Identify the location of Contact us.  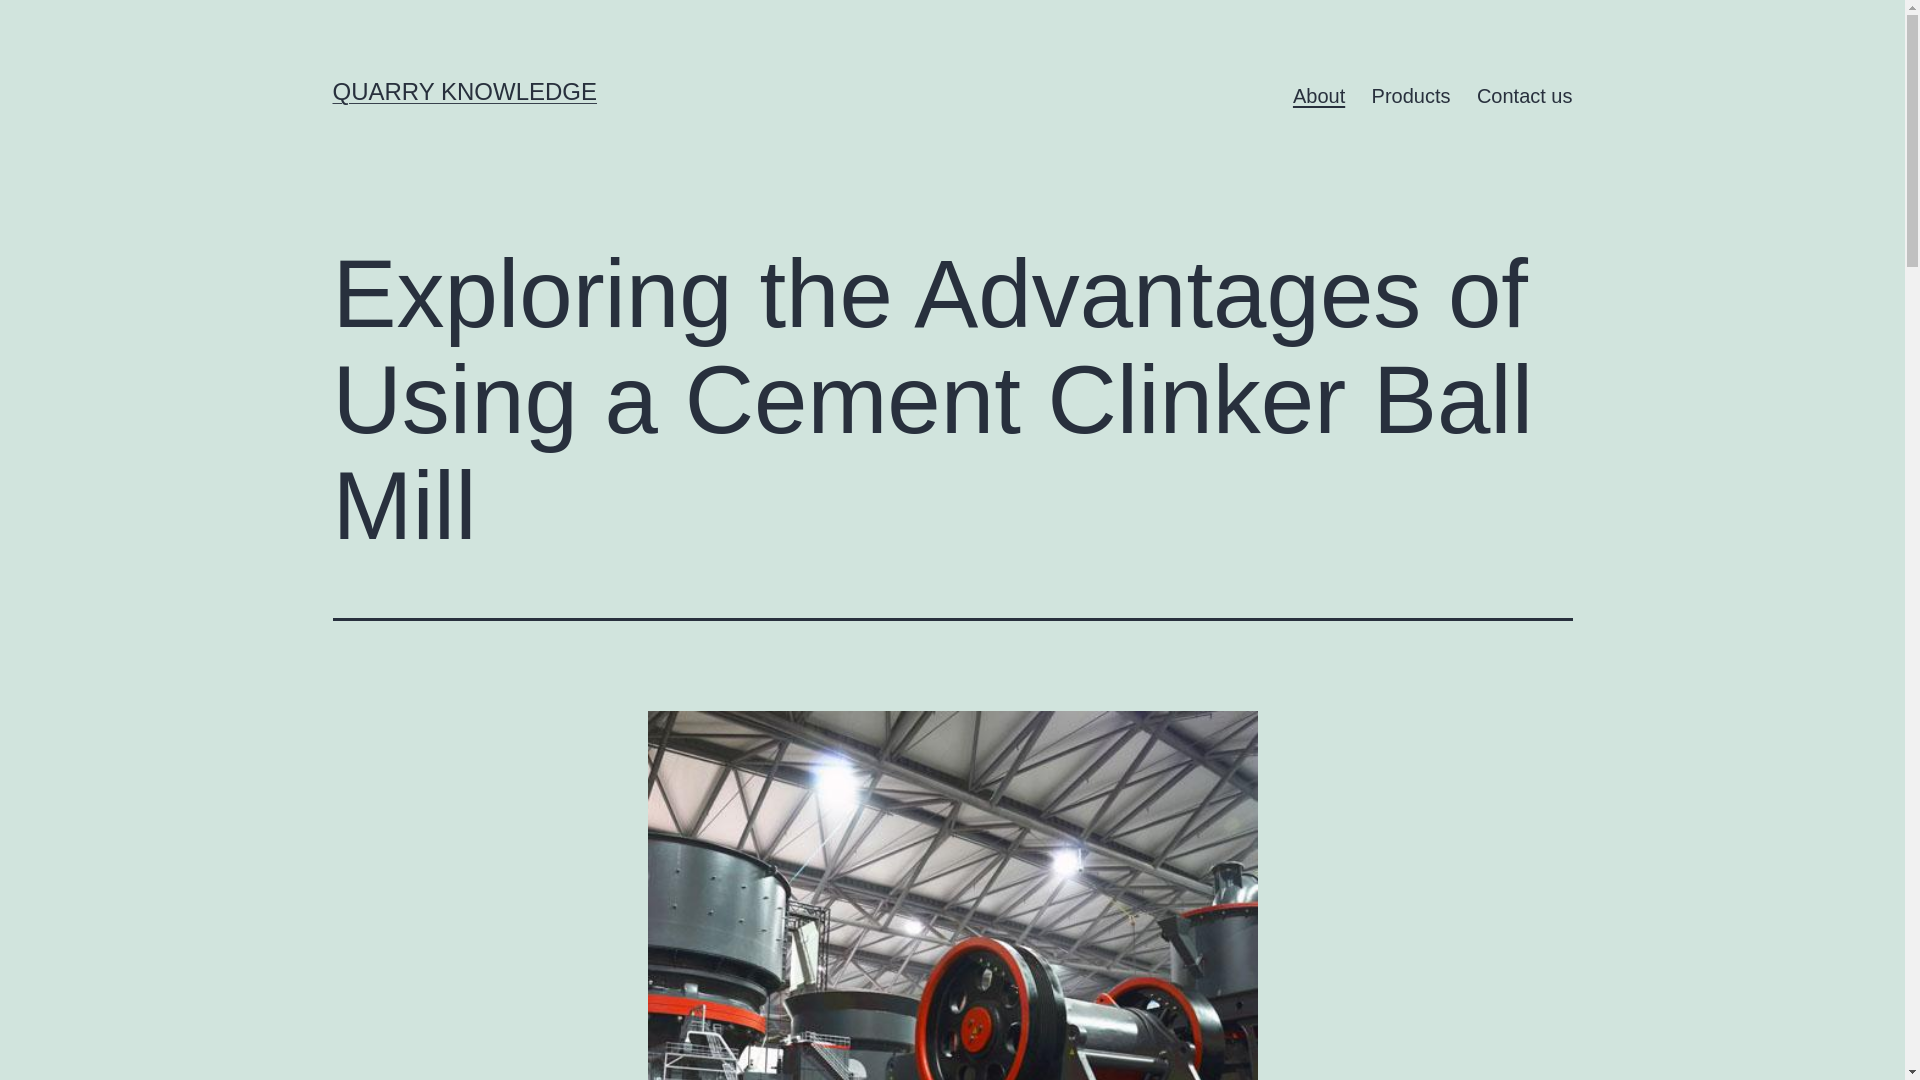
(1524, 96).